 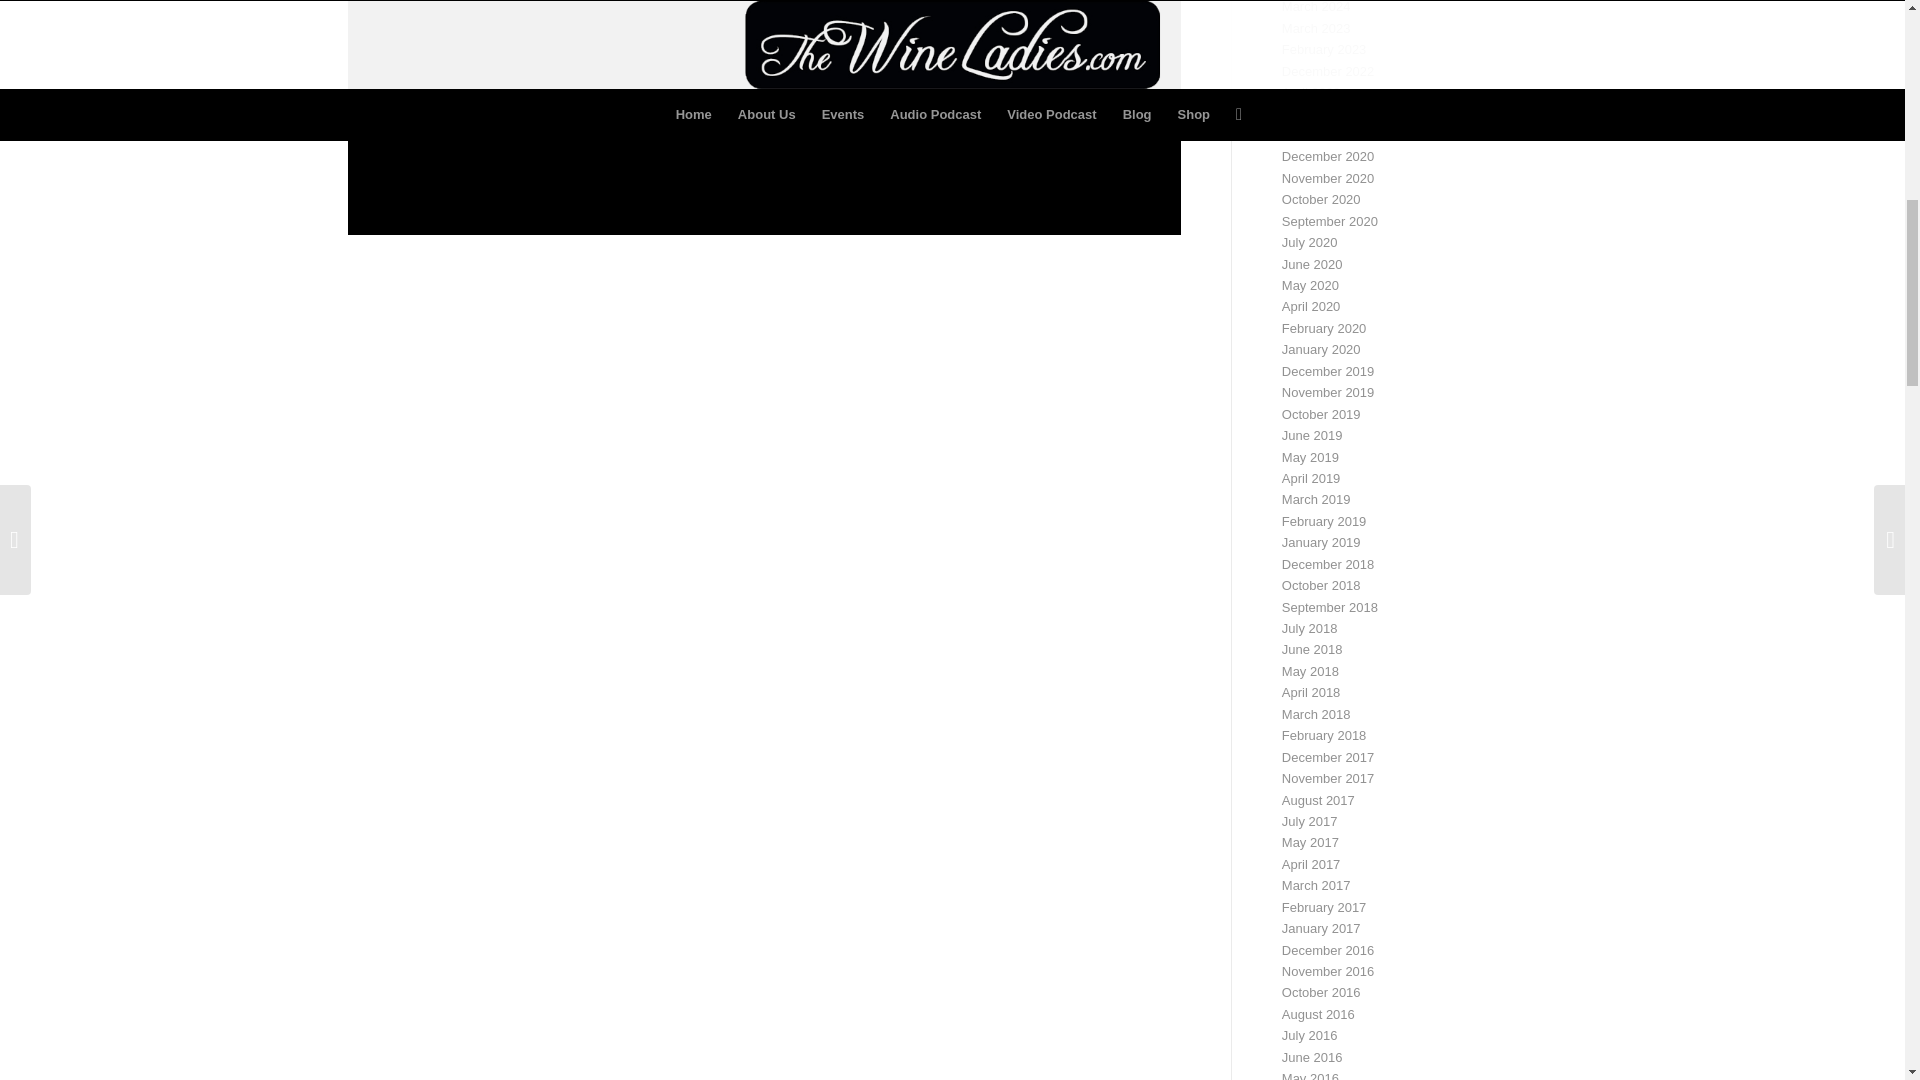 What do you see at coordinates (1328, 178) in the screenshot?
I see `November 2020` at bounding box center [1328, 178].